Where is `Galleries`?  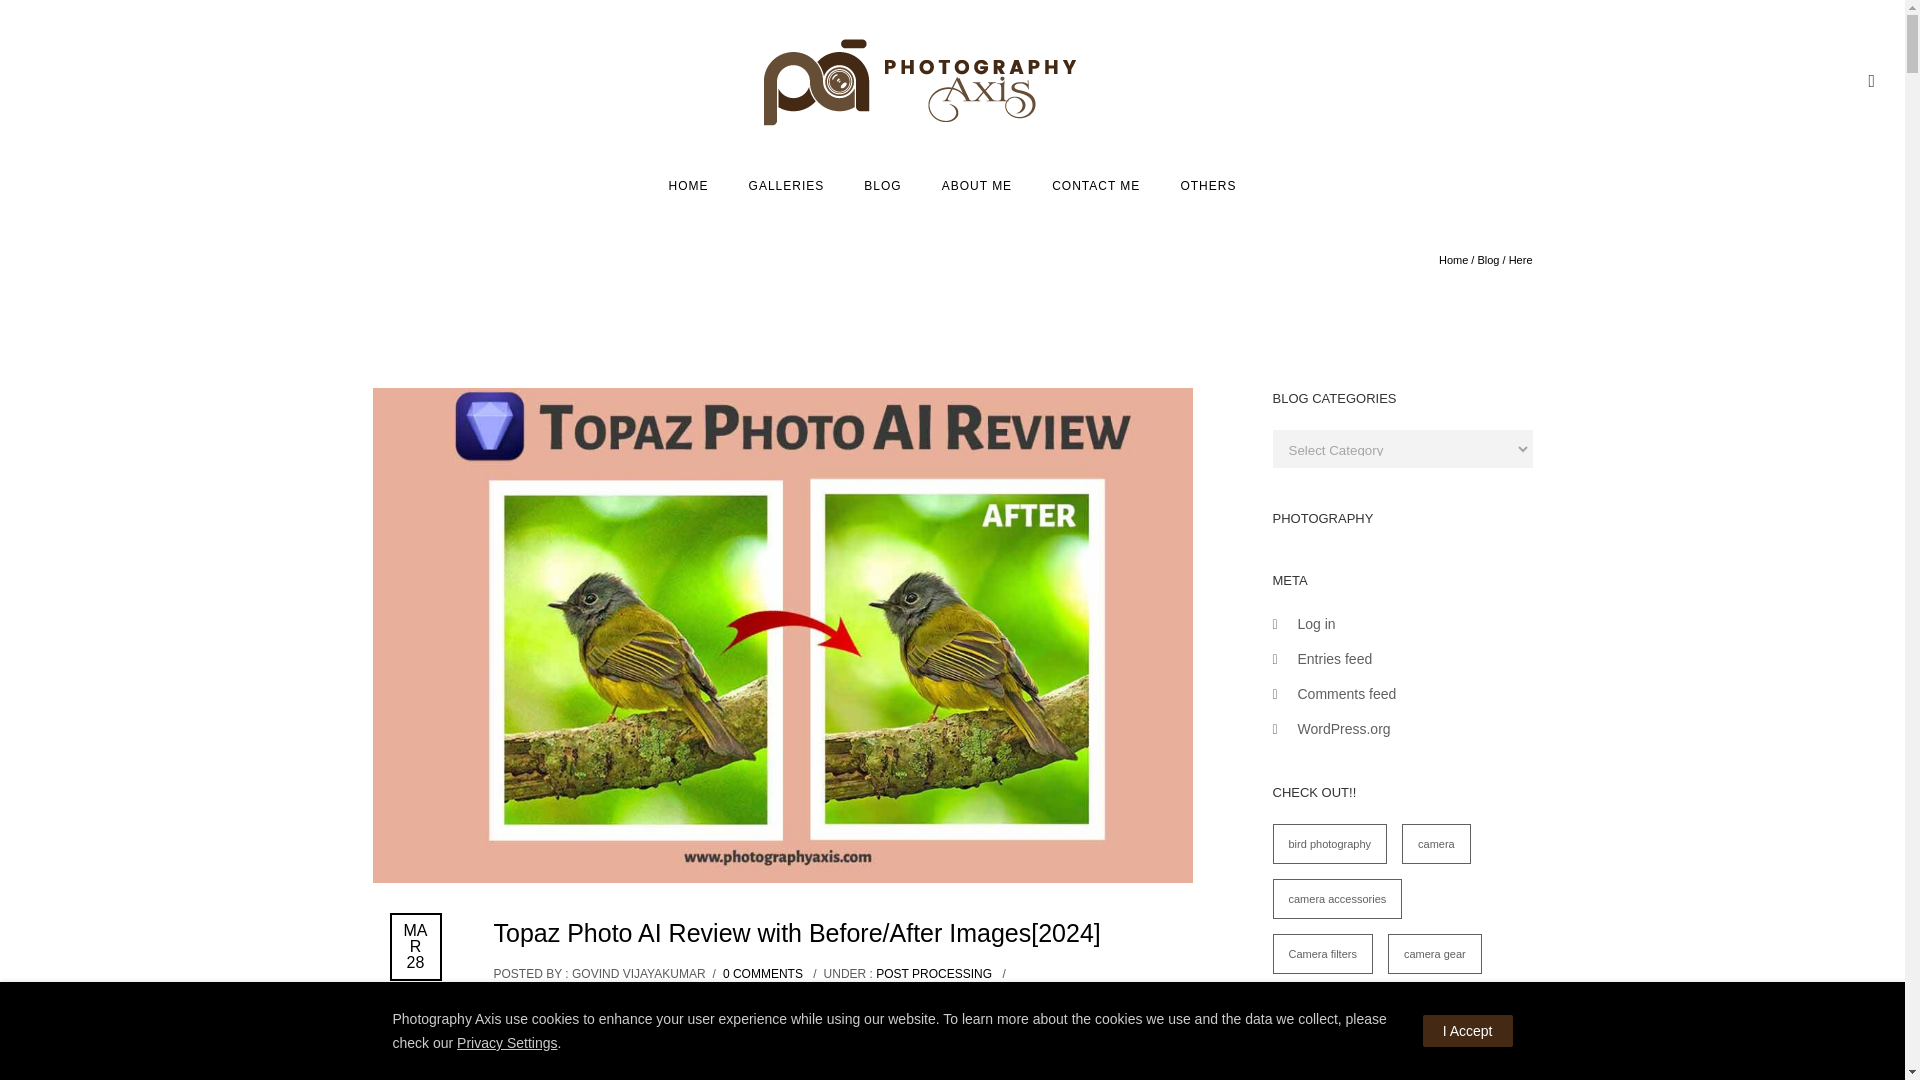 Galleries is located at coordinates (786, 186).